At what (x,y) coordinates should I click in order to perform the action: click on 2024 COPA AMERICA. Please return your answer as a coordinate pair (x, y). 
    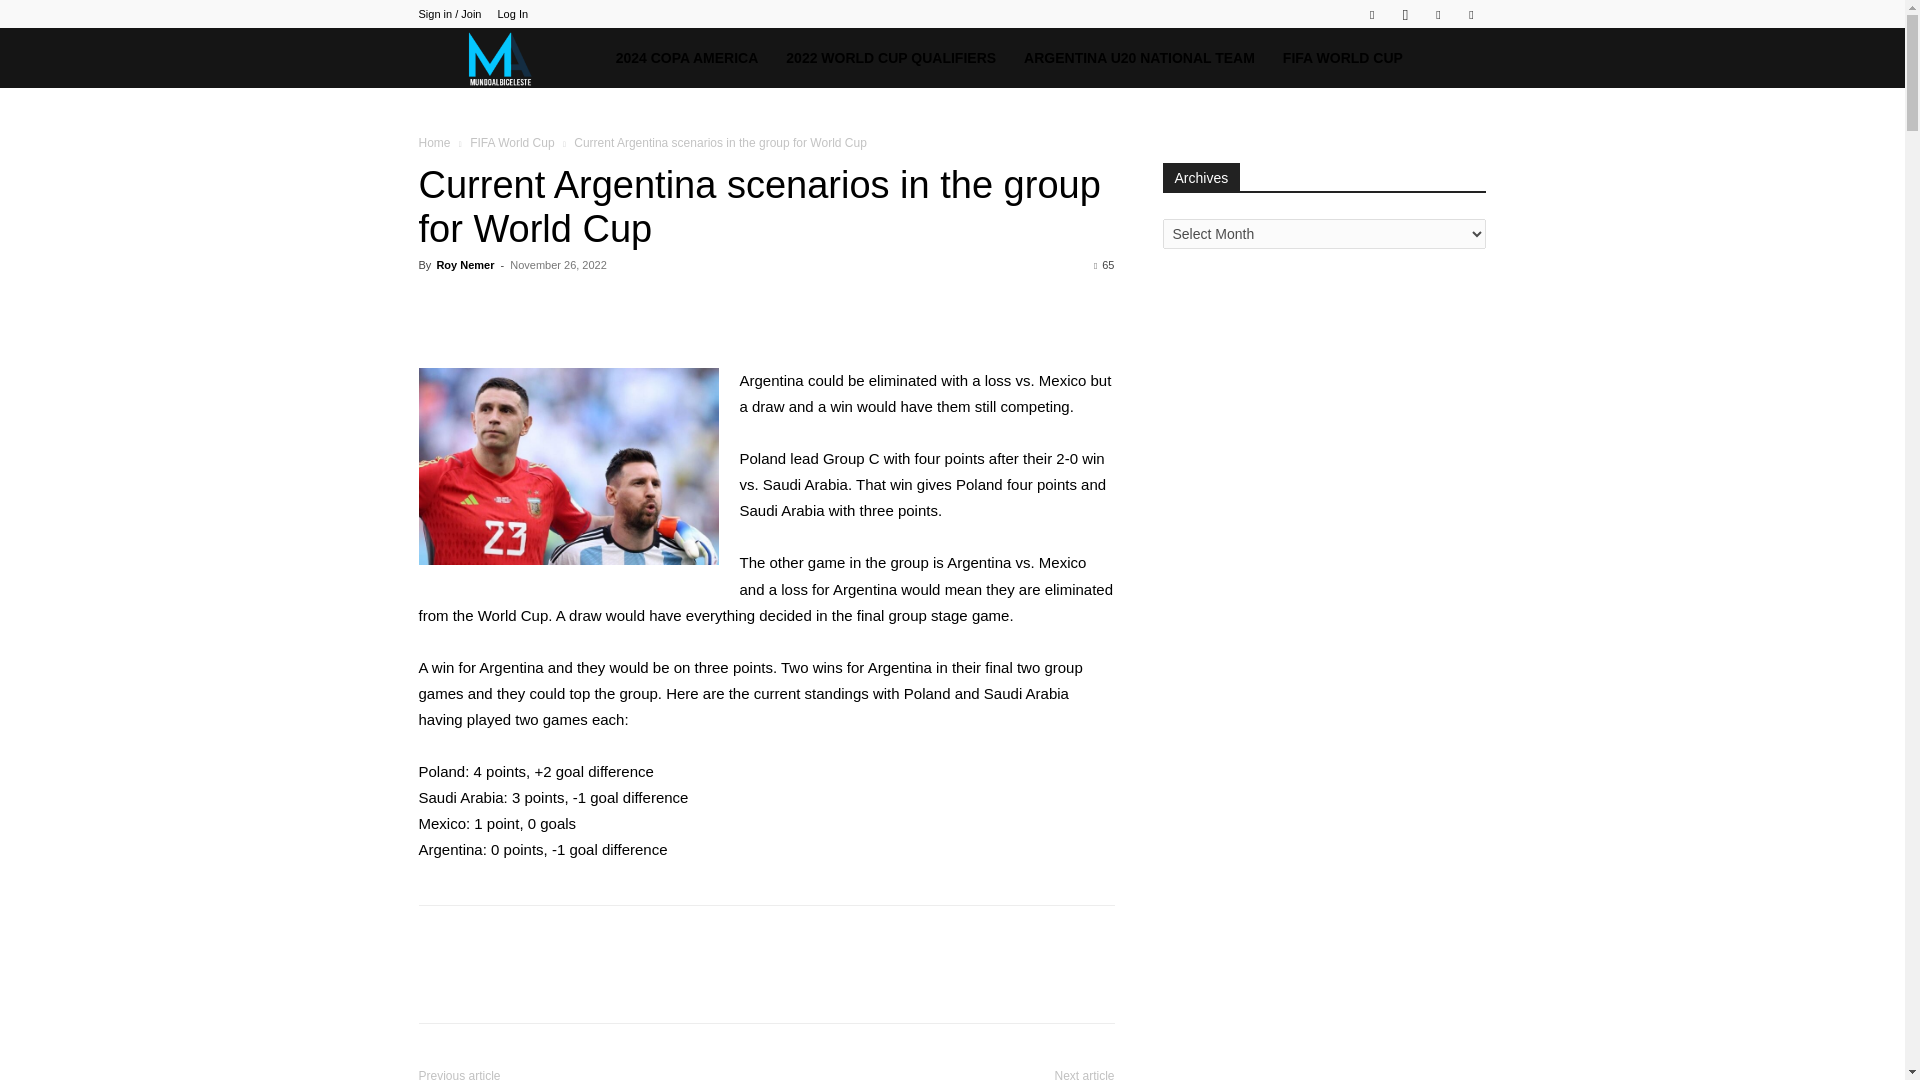
    Looking at the image, I should click on (688, 58).